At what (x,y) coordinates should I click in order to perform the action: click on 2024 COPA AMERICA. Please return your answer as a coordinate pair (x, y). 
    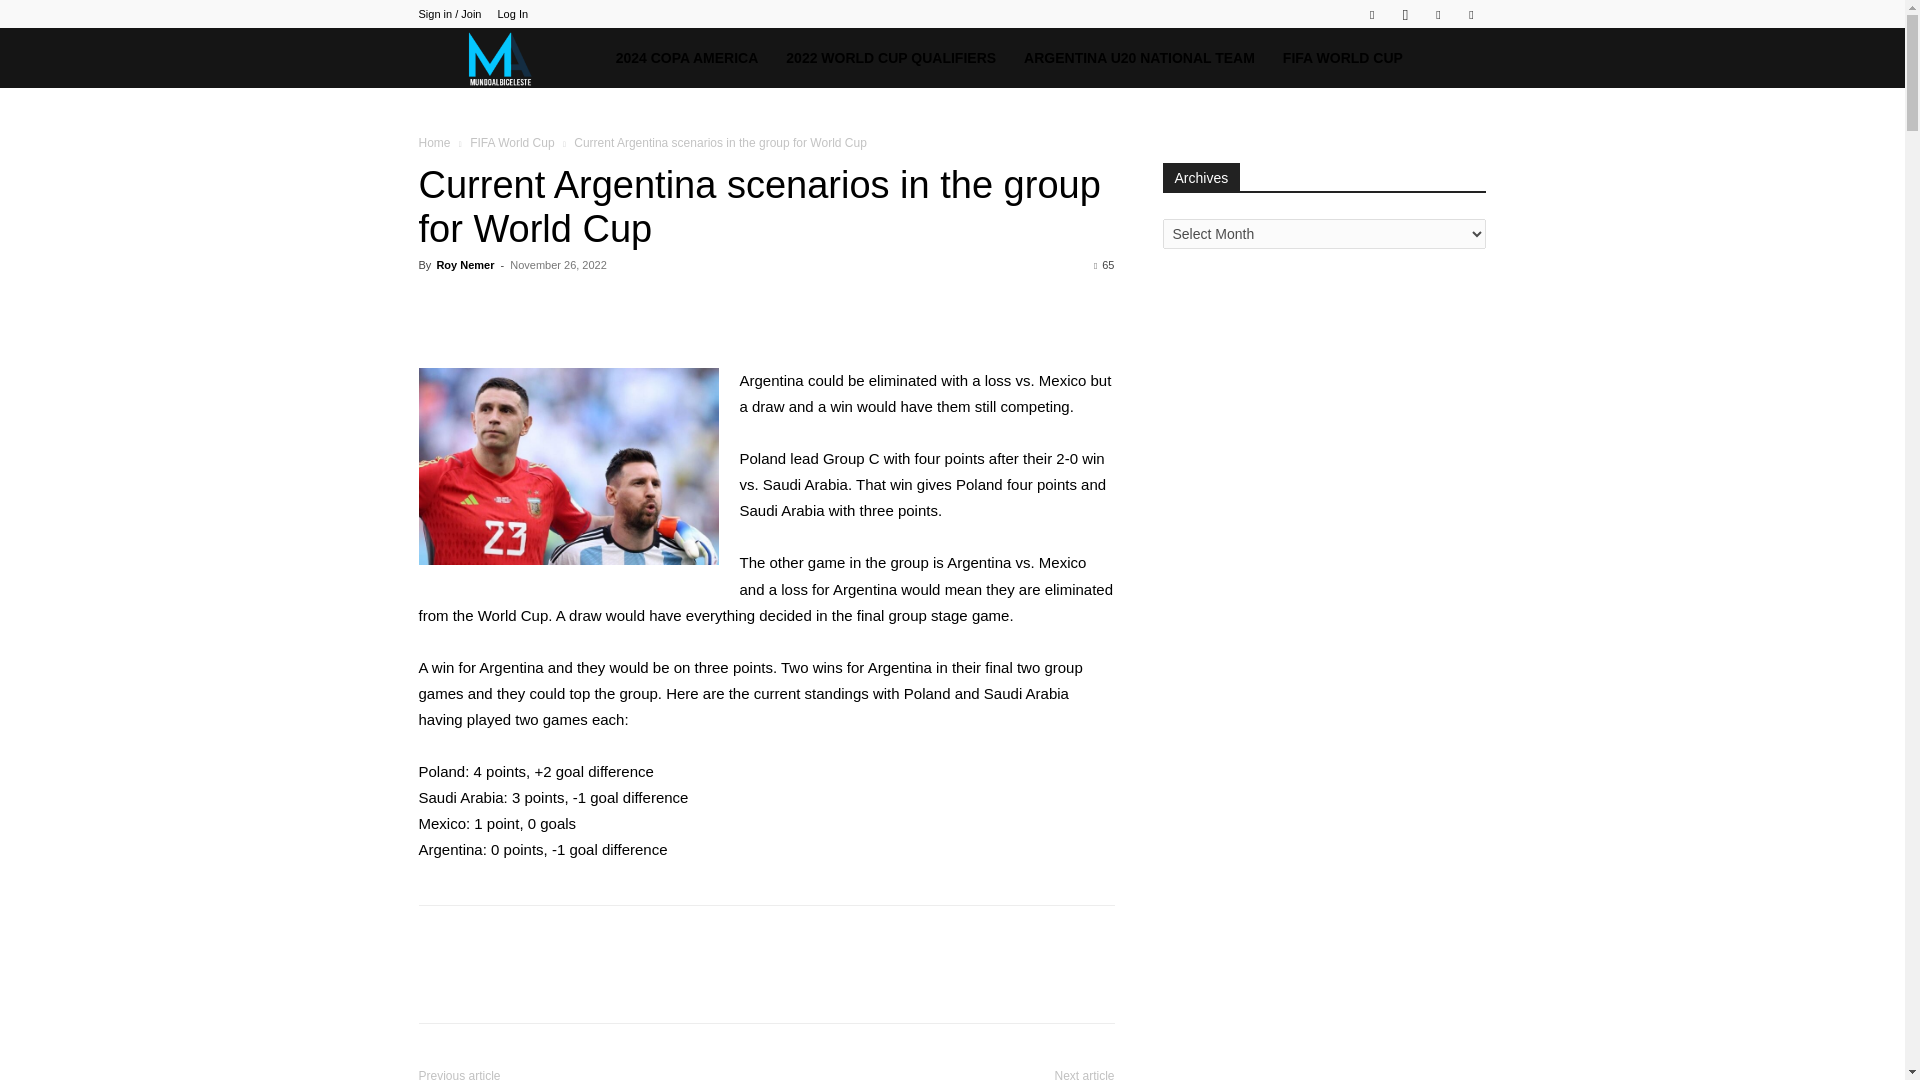
    Looking at the image, I should click on (688, 58).